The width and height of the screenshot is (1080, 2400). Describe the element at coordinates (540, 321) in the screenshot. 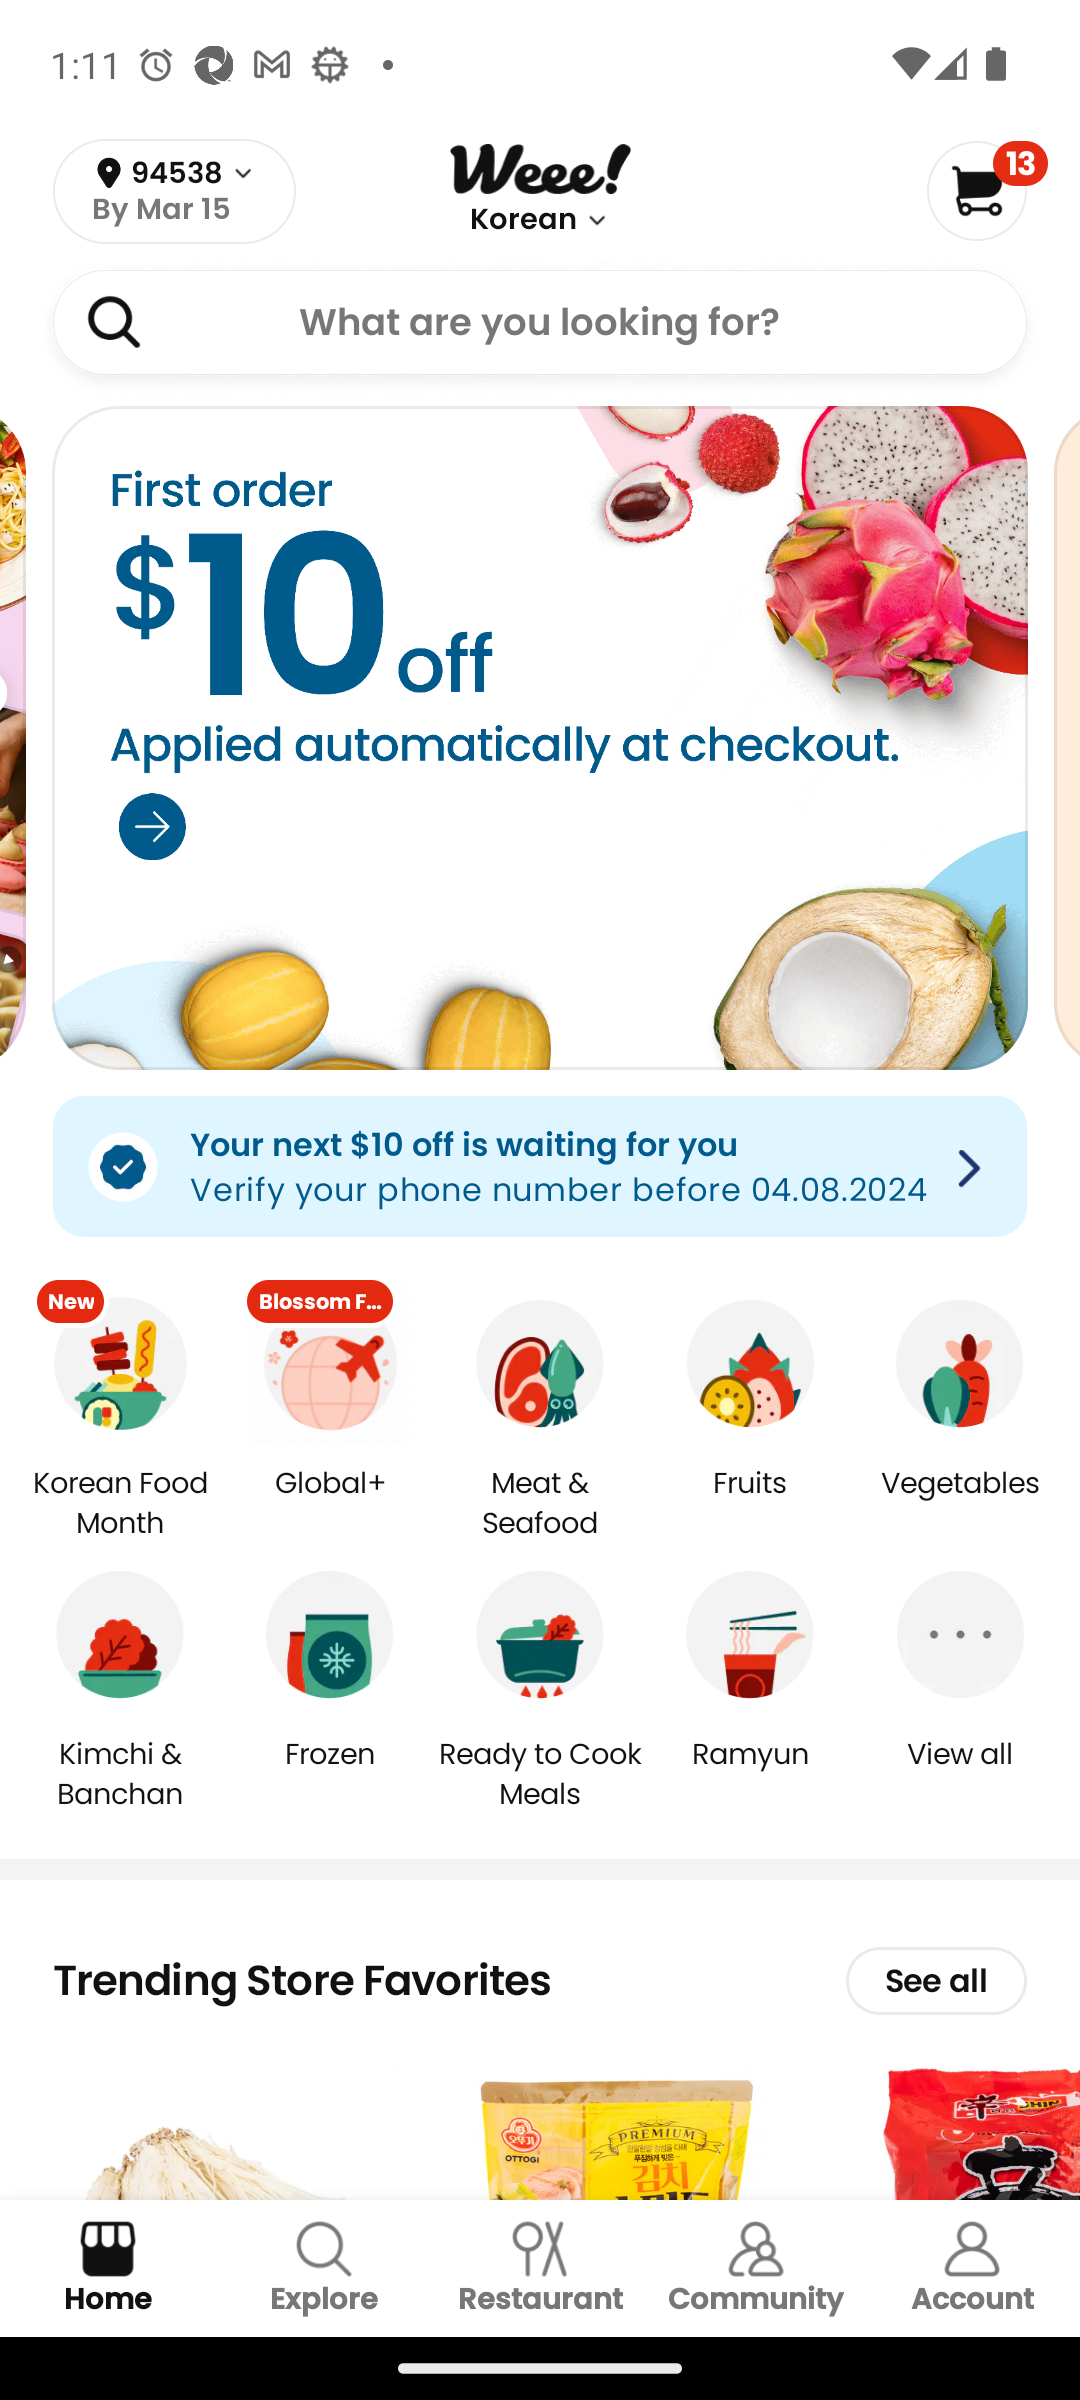

I see `What are you looking for?` at that location.